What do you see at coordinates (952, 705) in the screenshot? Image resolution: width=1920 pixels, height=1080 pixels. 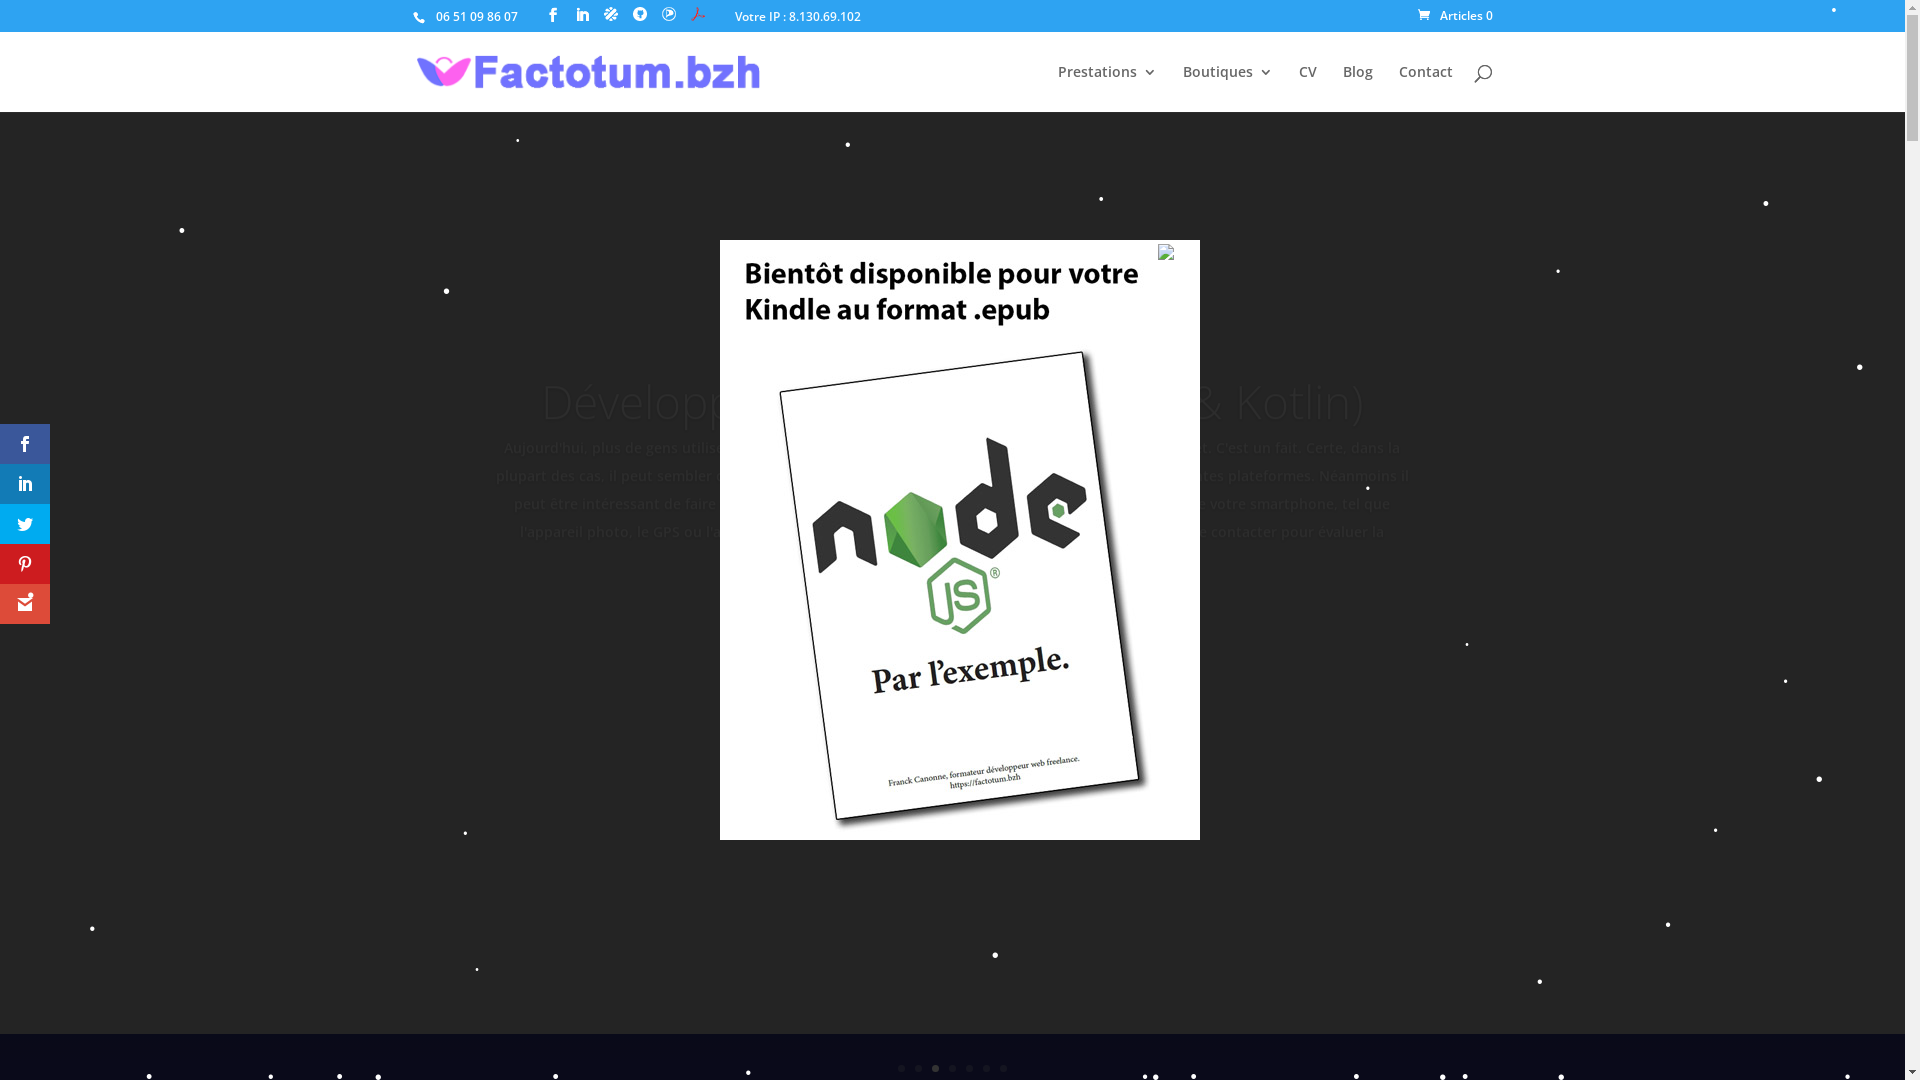 I see `En savoir plus` at bounding box center [952, 705].